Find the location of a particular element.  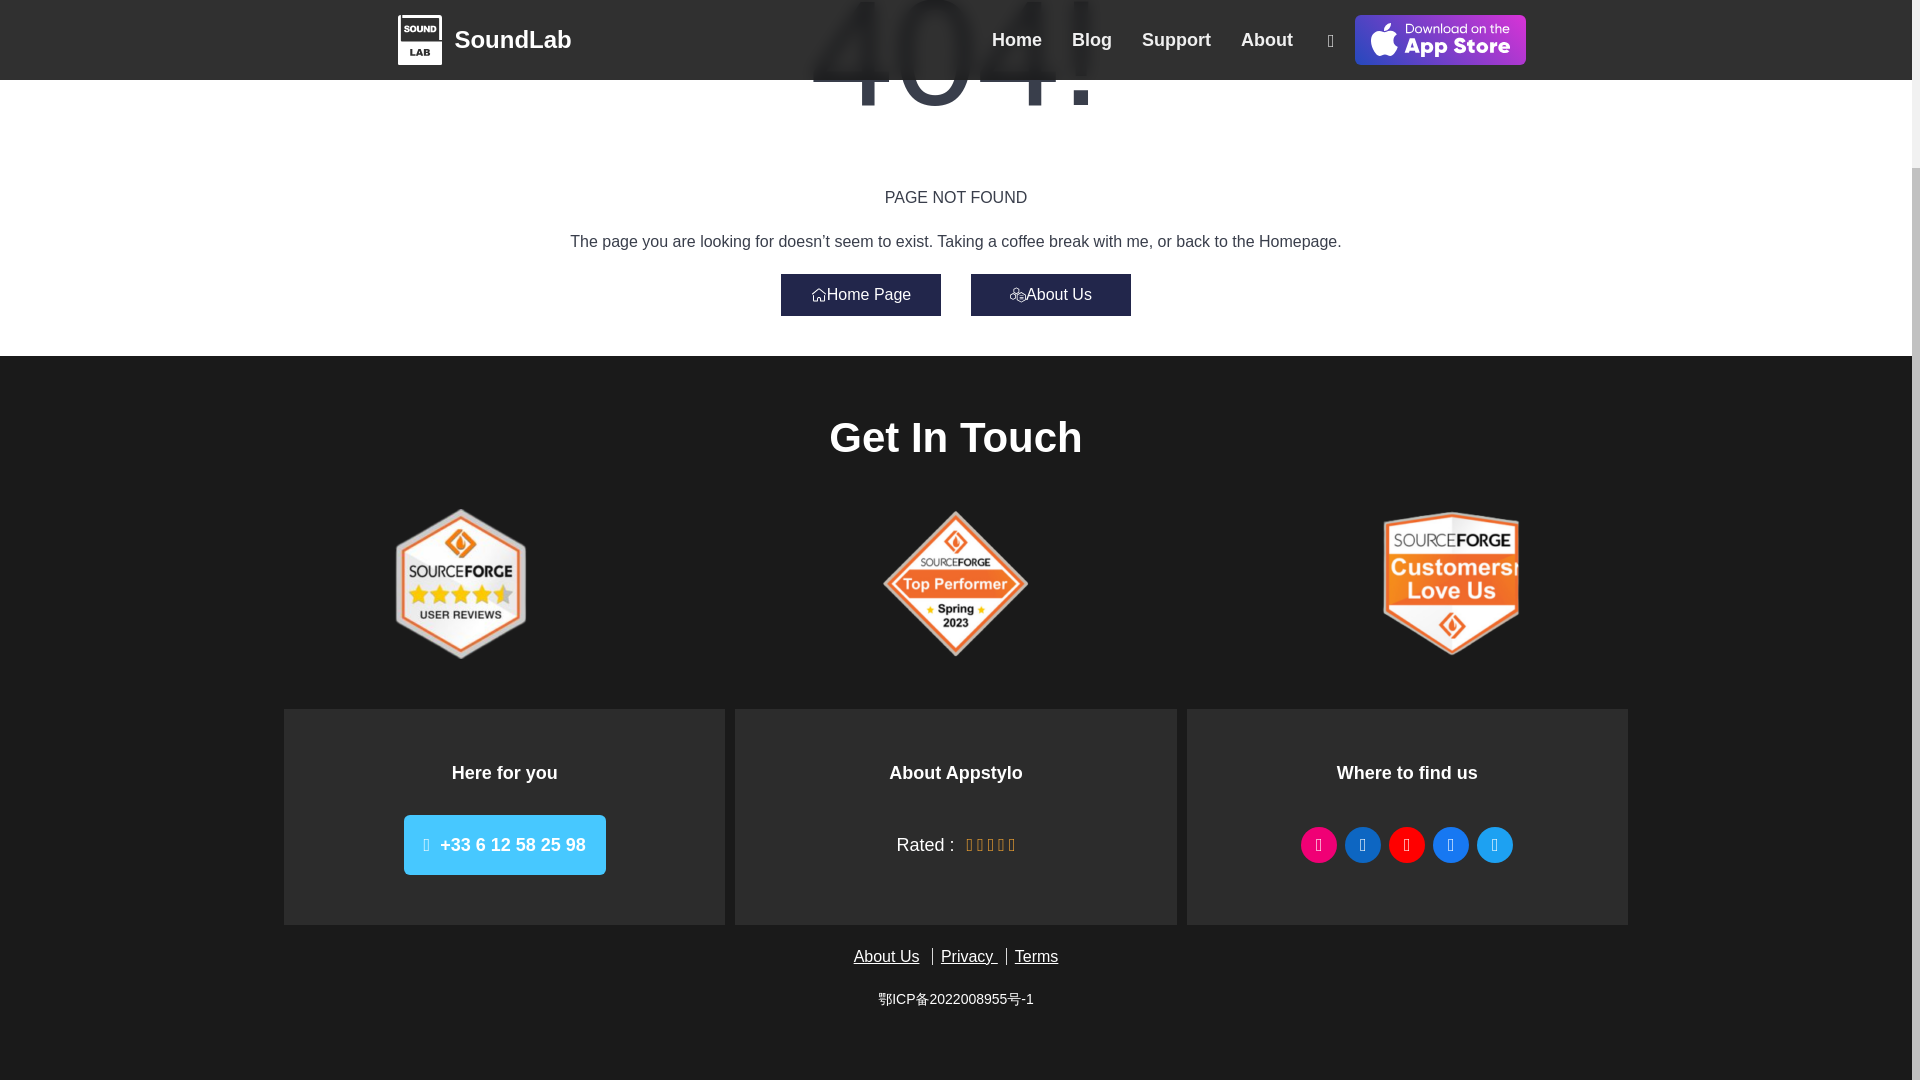

Terms is located at coordinates (1036, 956).